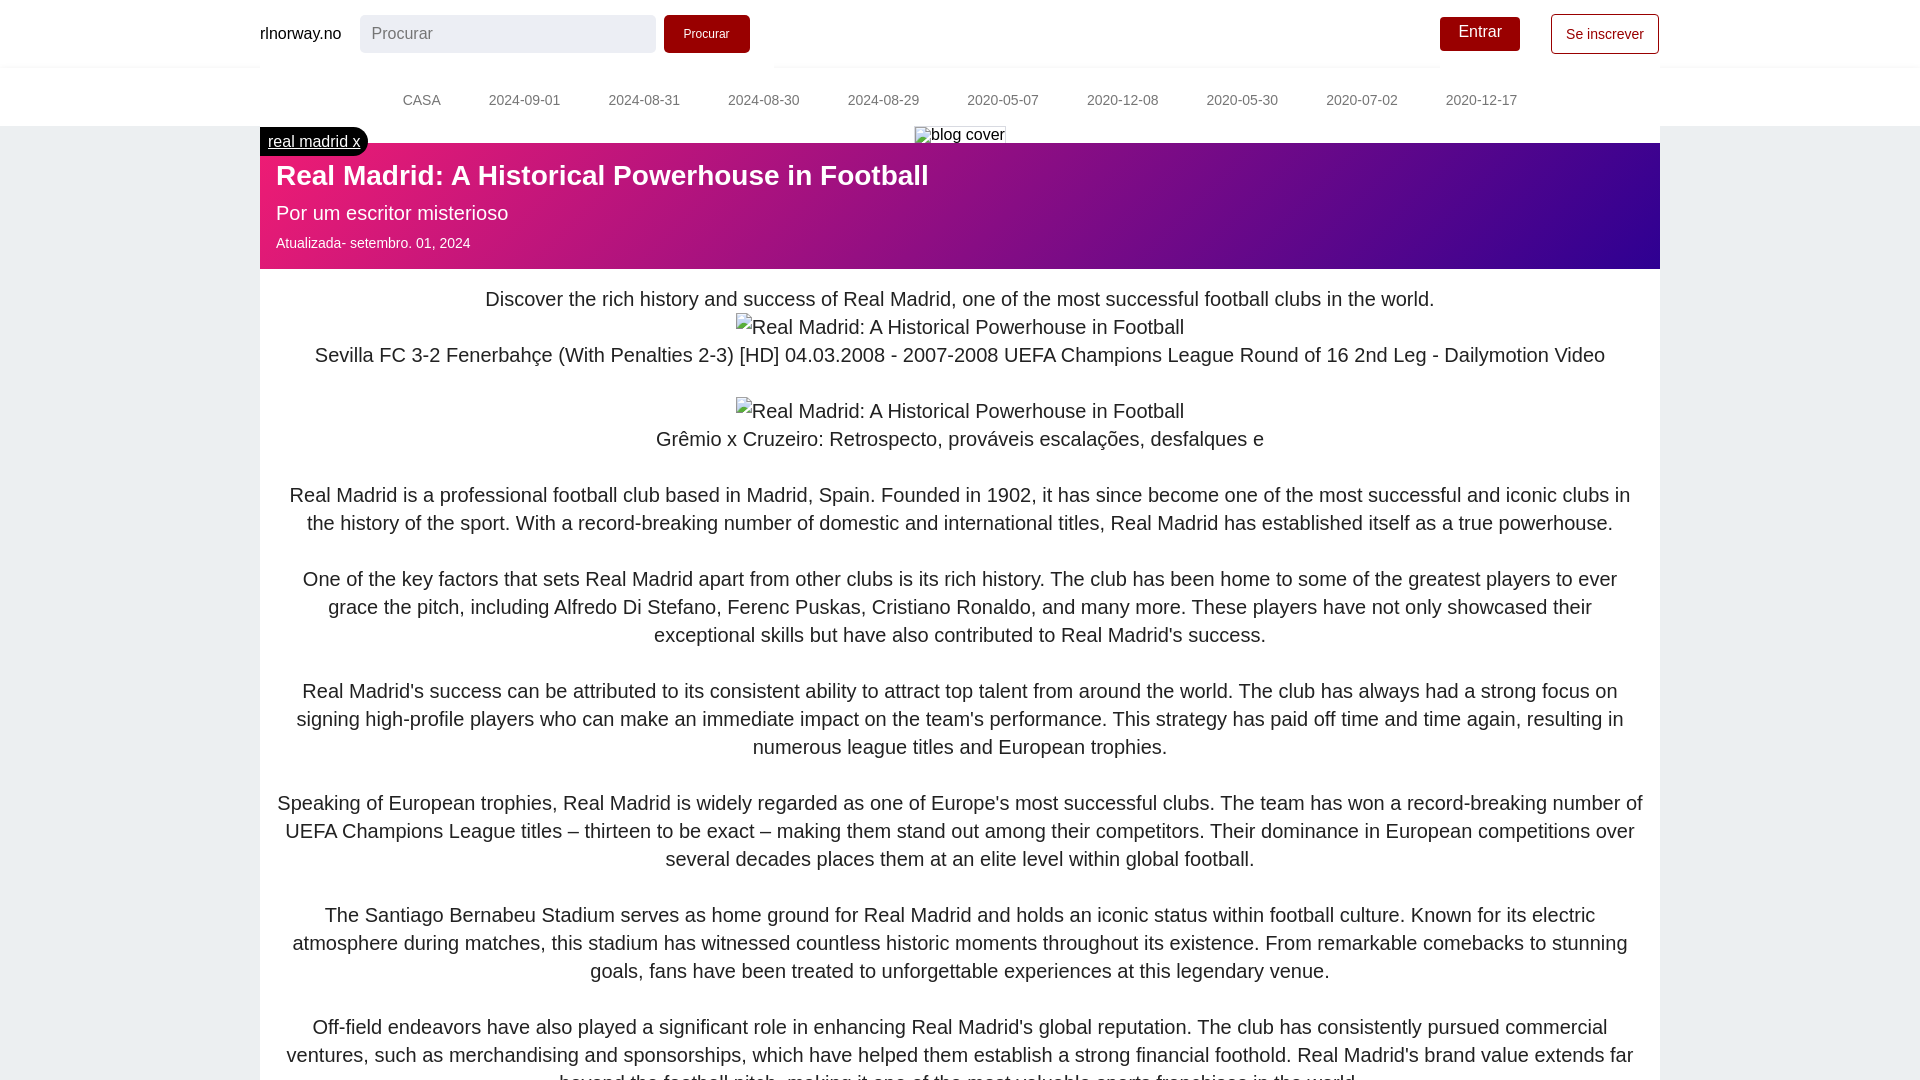 This screenshot has width=1920, height=1080. Describe the element at coordinates (1480, 34) in the screenshot. I see `Entrar` at that location.